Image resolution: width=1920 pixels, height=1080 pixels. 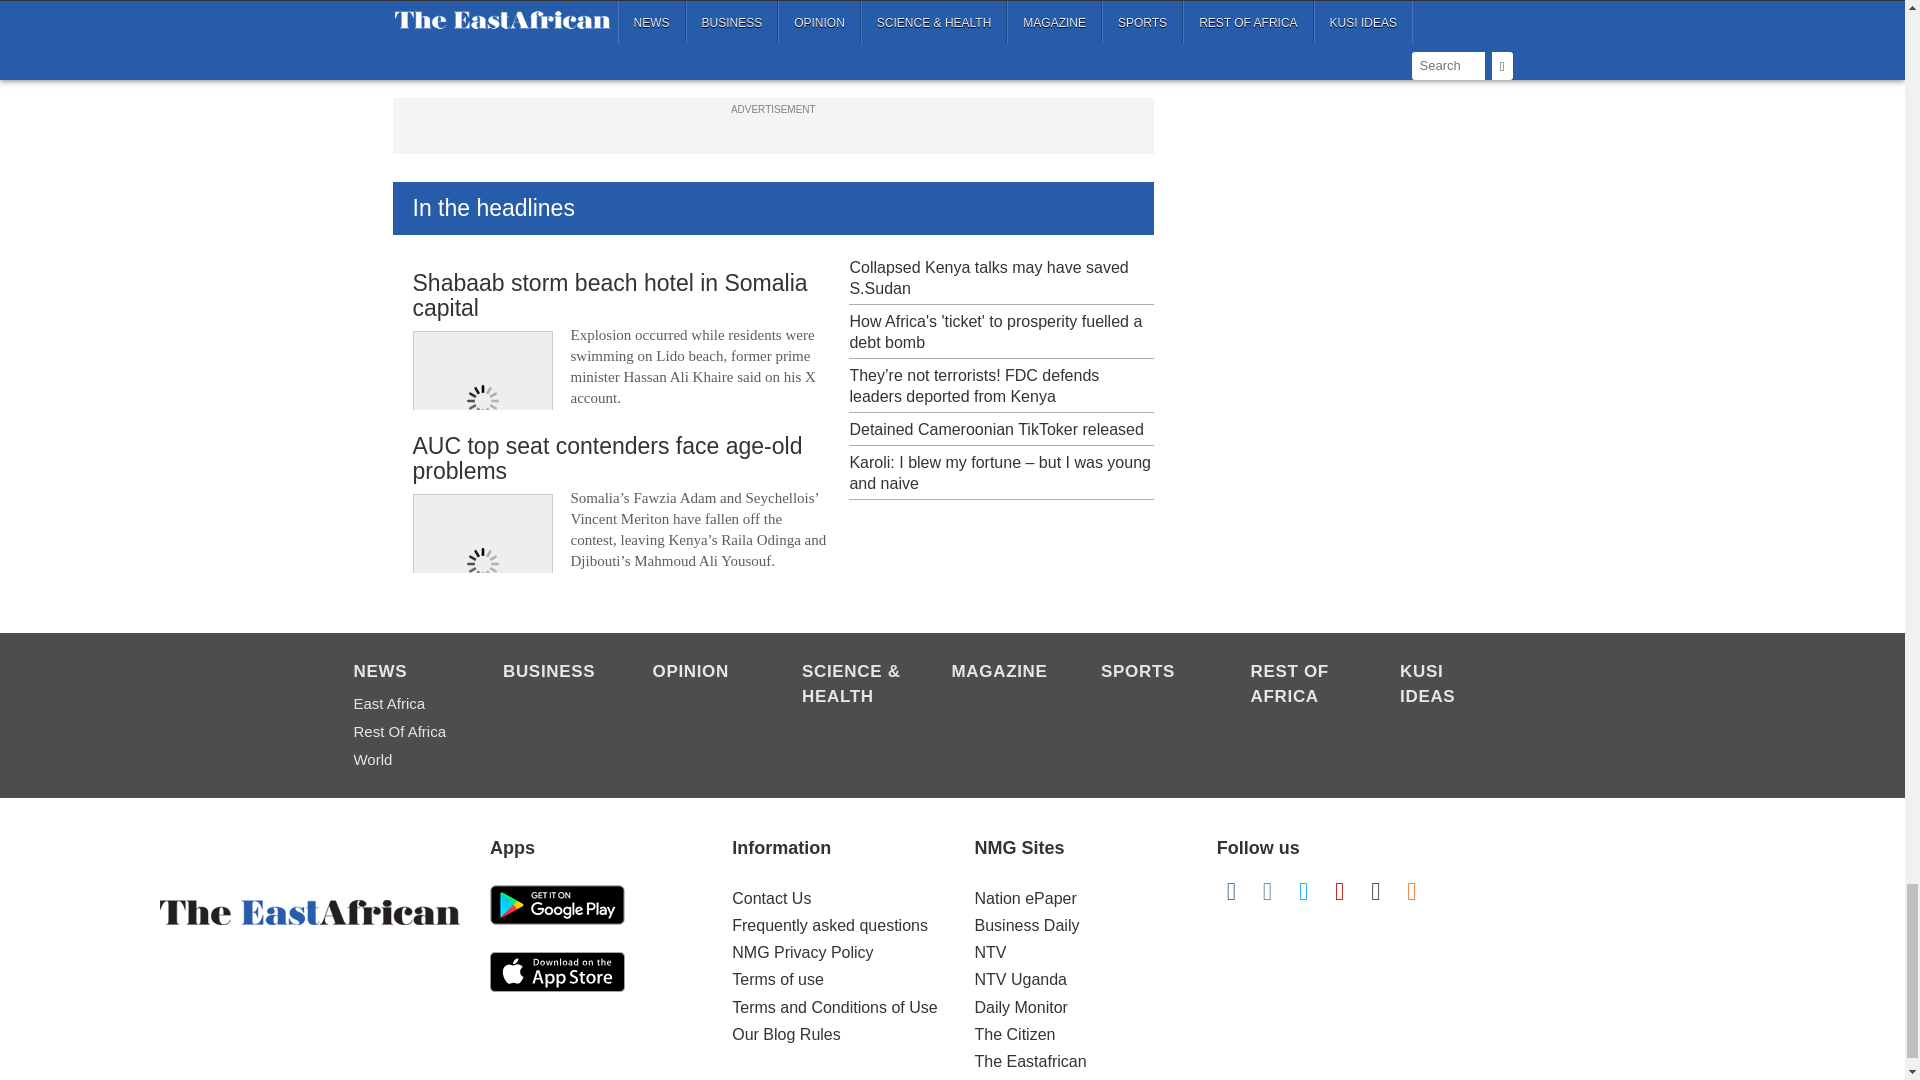 I want to click on NMG Privacy Policy, so click(x=802, y=952).